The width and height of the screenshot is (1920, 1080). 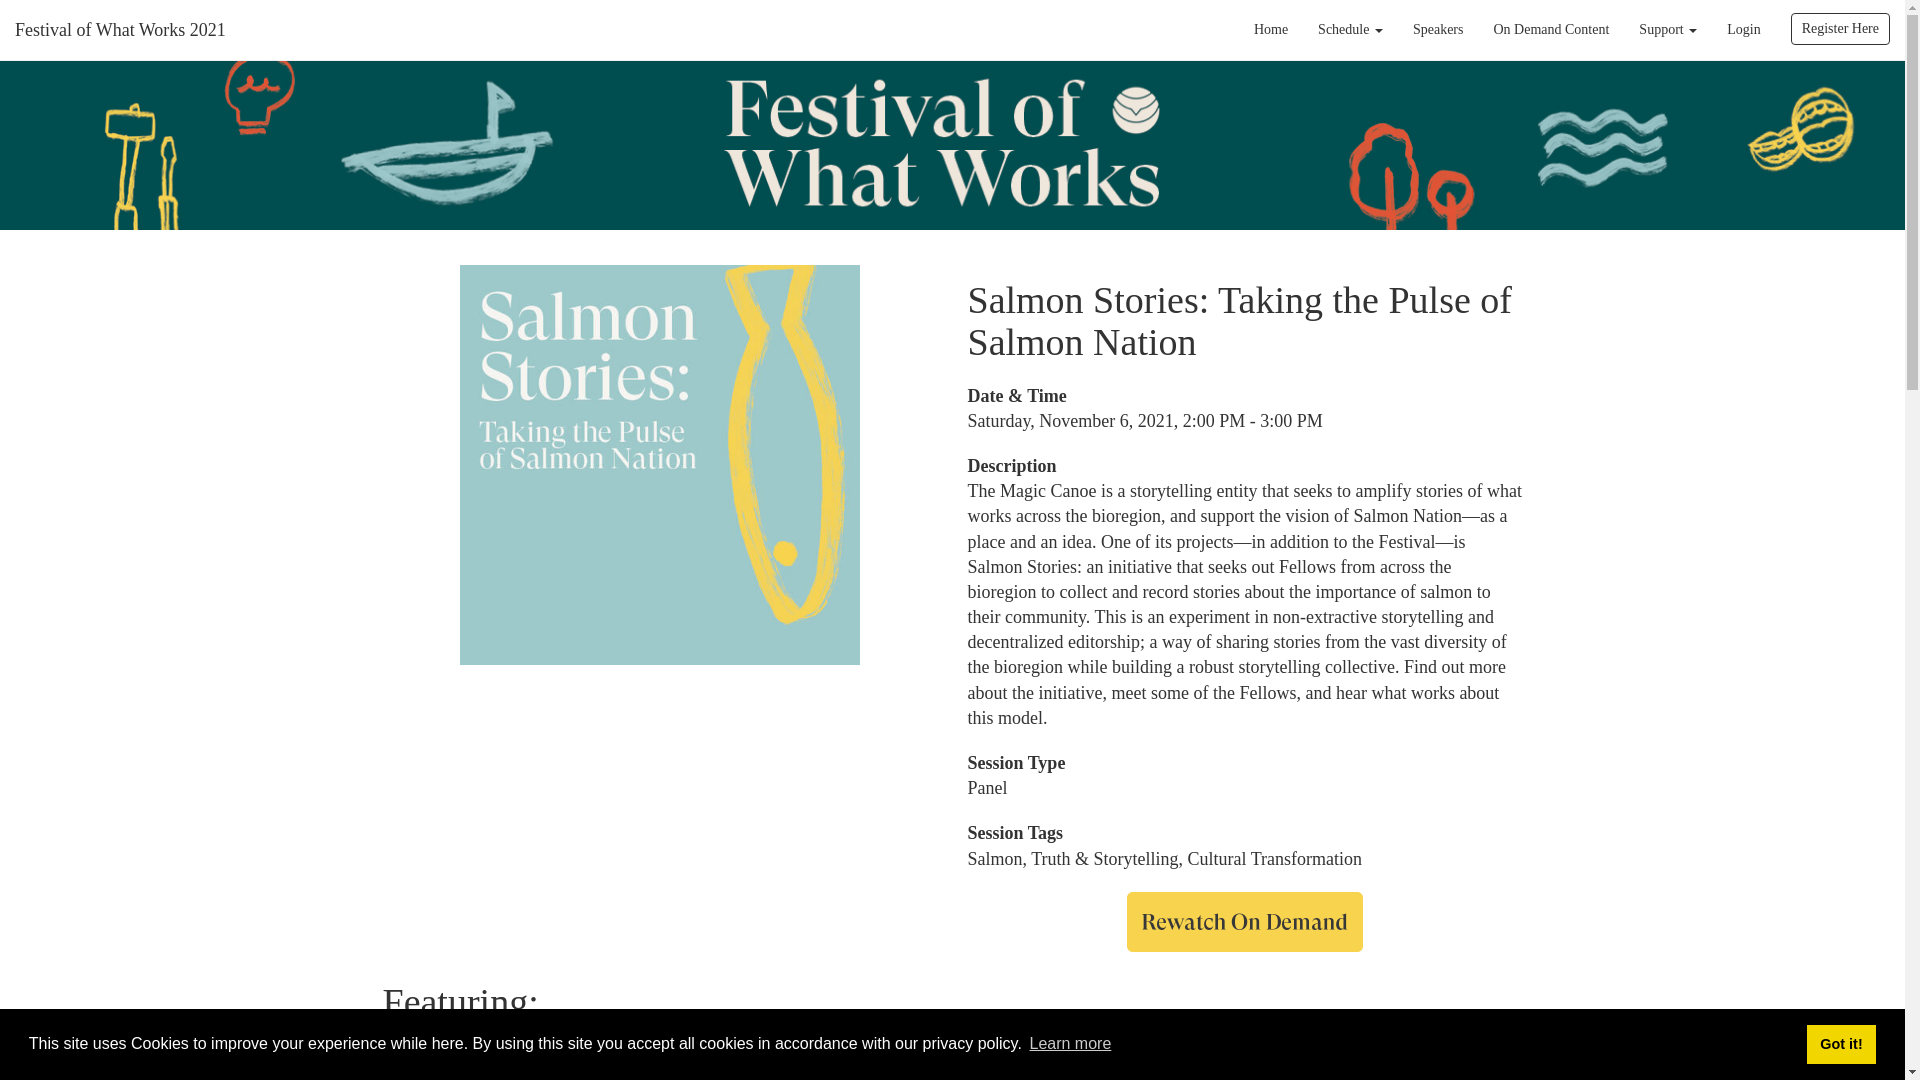 What do you see at coordinates (1743, 30) in the screenshot?
I see `Login` at bounding box center [1743, 30].